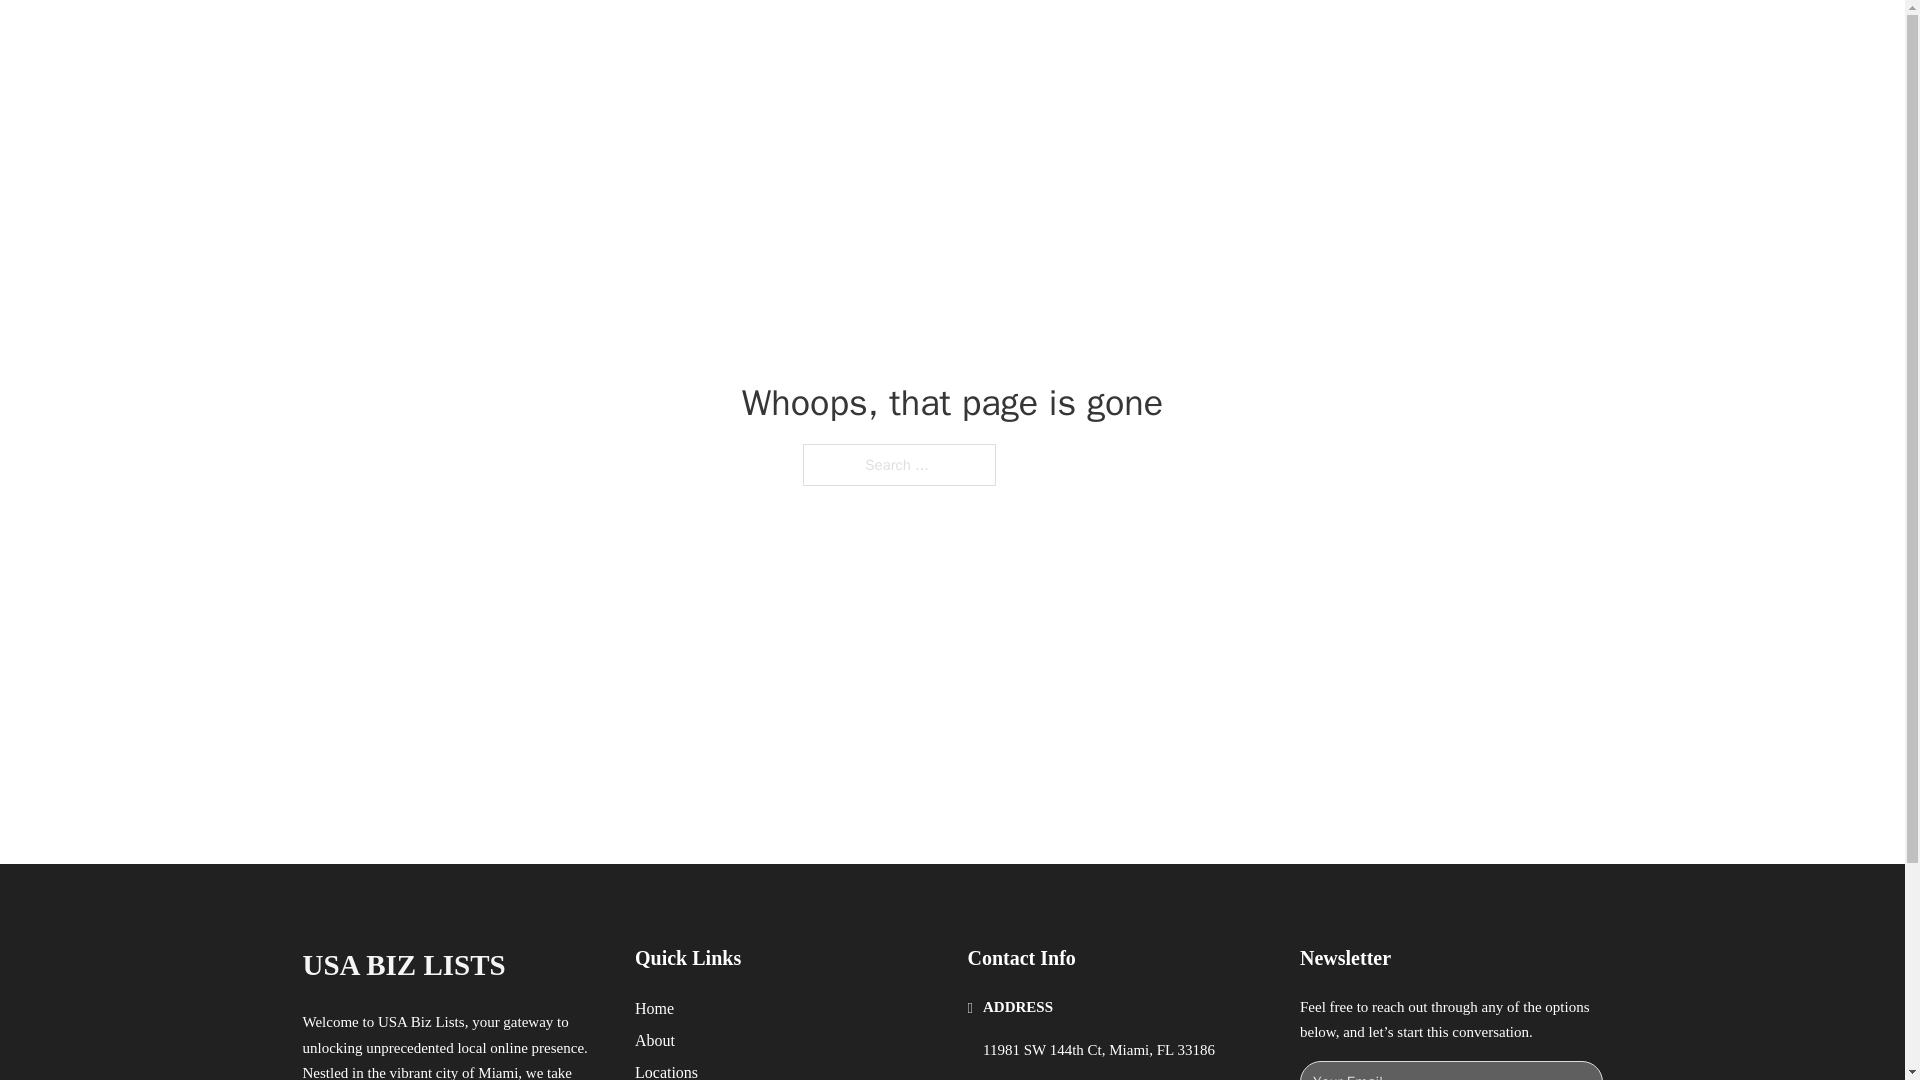  I want to click on USA BIZ LISTS, so click(402, 965).